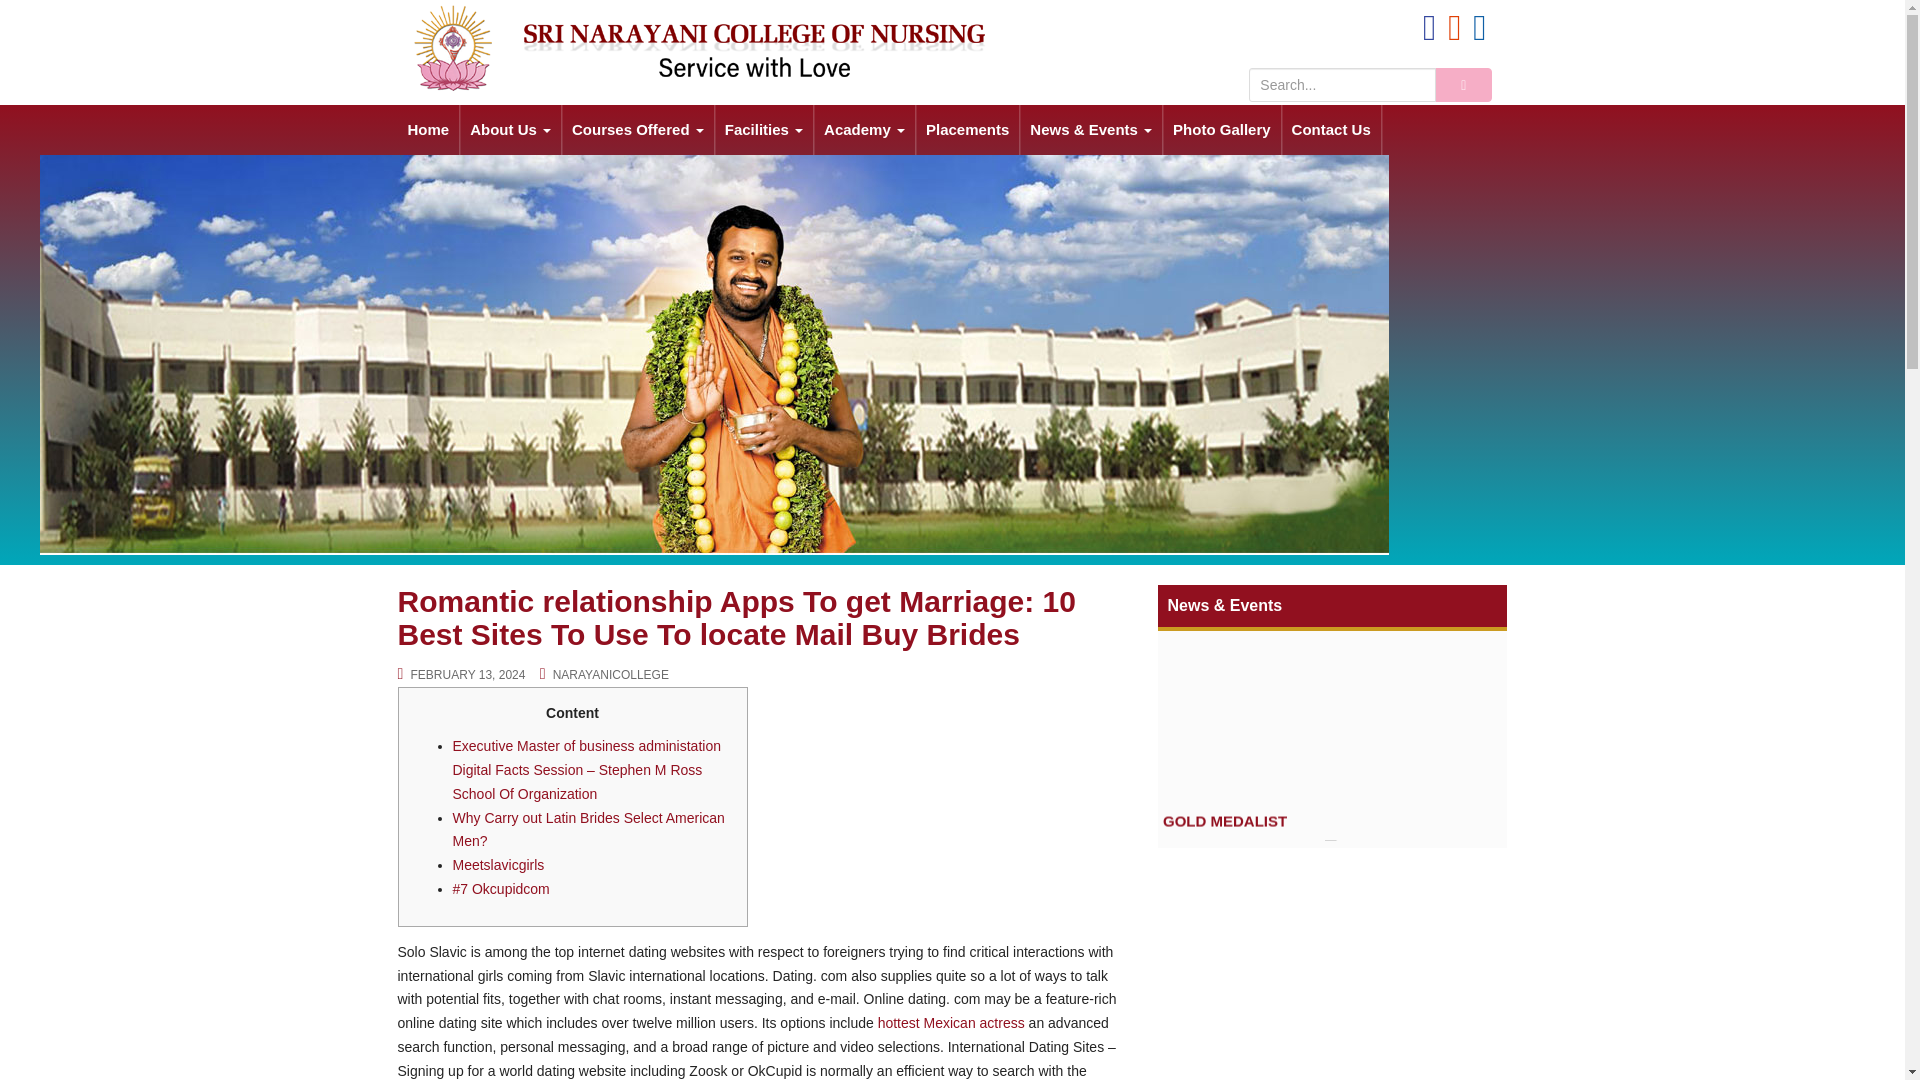  Describe the element at coordinates (468, 674) in the screenshot. I see `FEBRUARY 13, 2024` at that location.